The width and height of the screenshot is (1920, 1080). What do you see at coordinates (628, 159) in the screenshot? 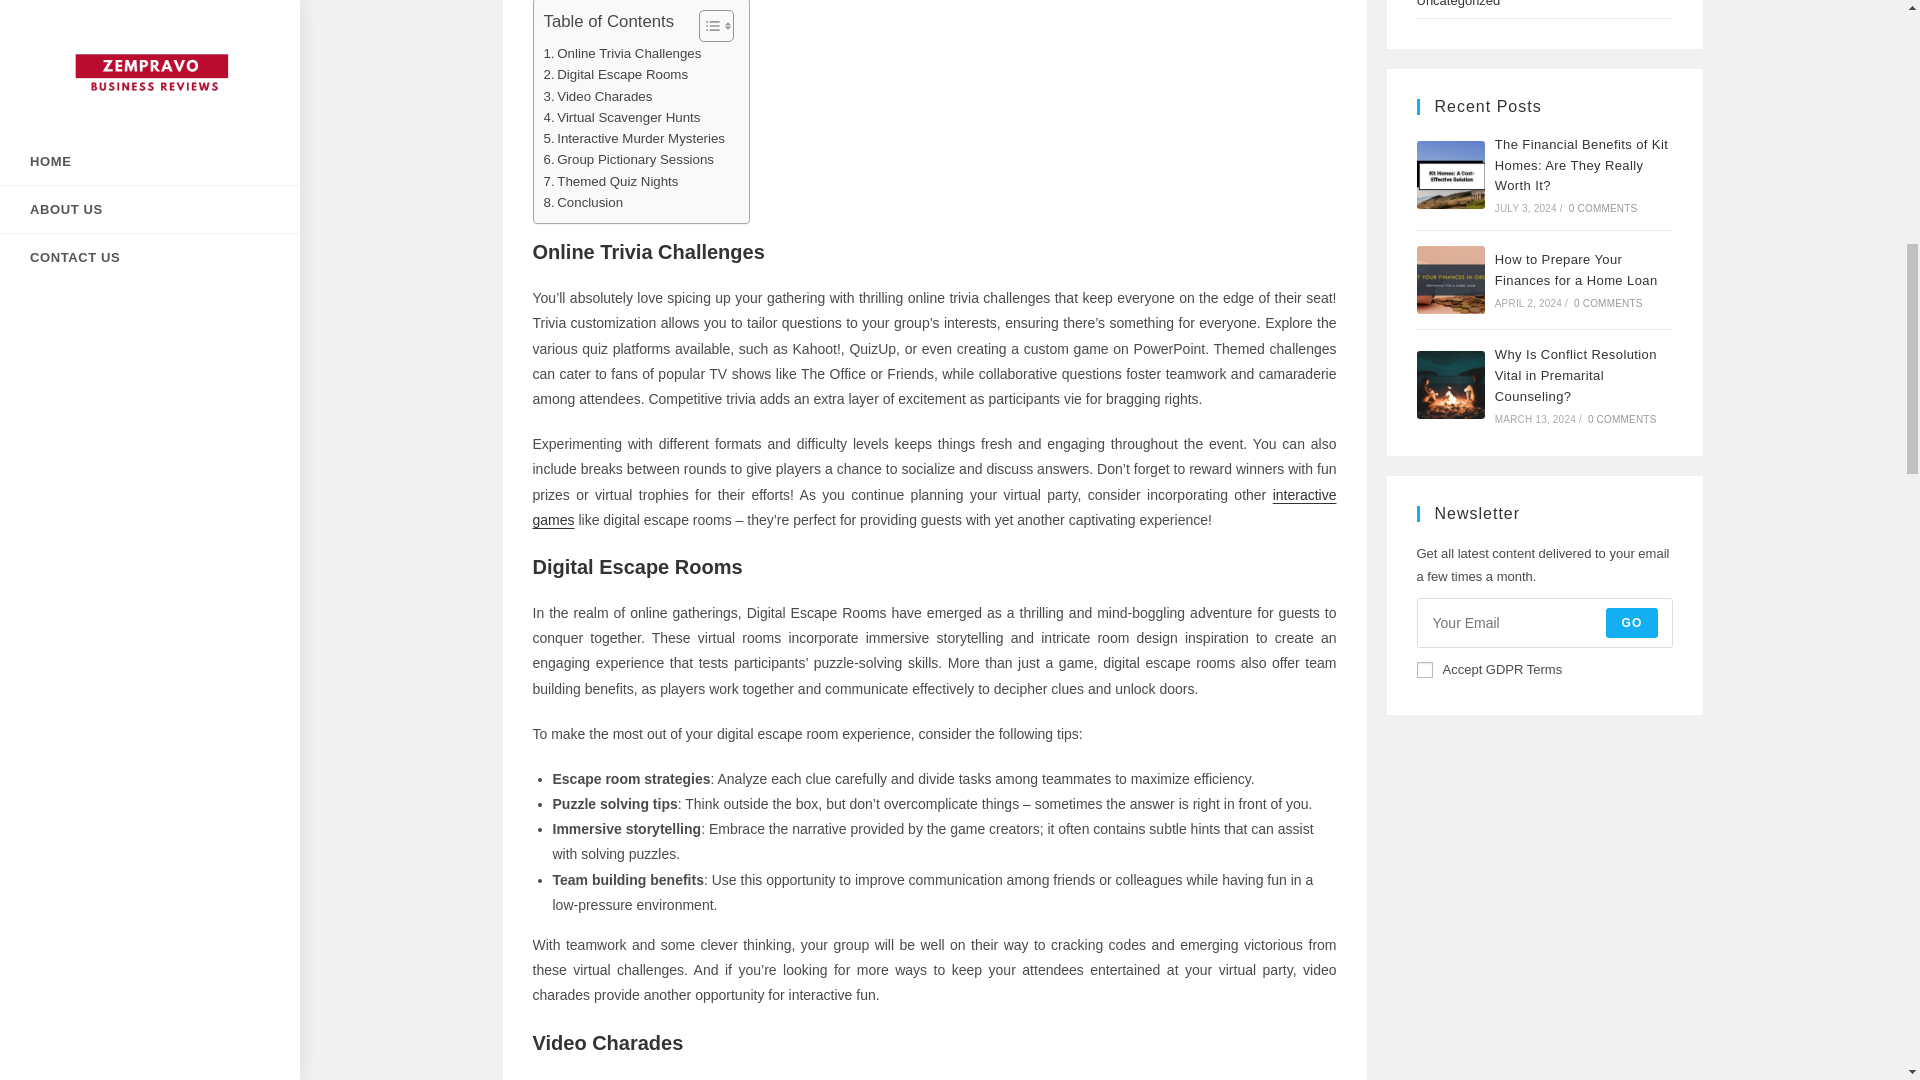
I see `Group Pictionary Sessions` at bounding box center [628, 159].